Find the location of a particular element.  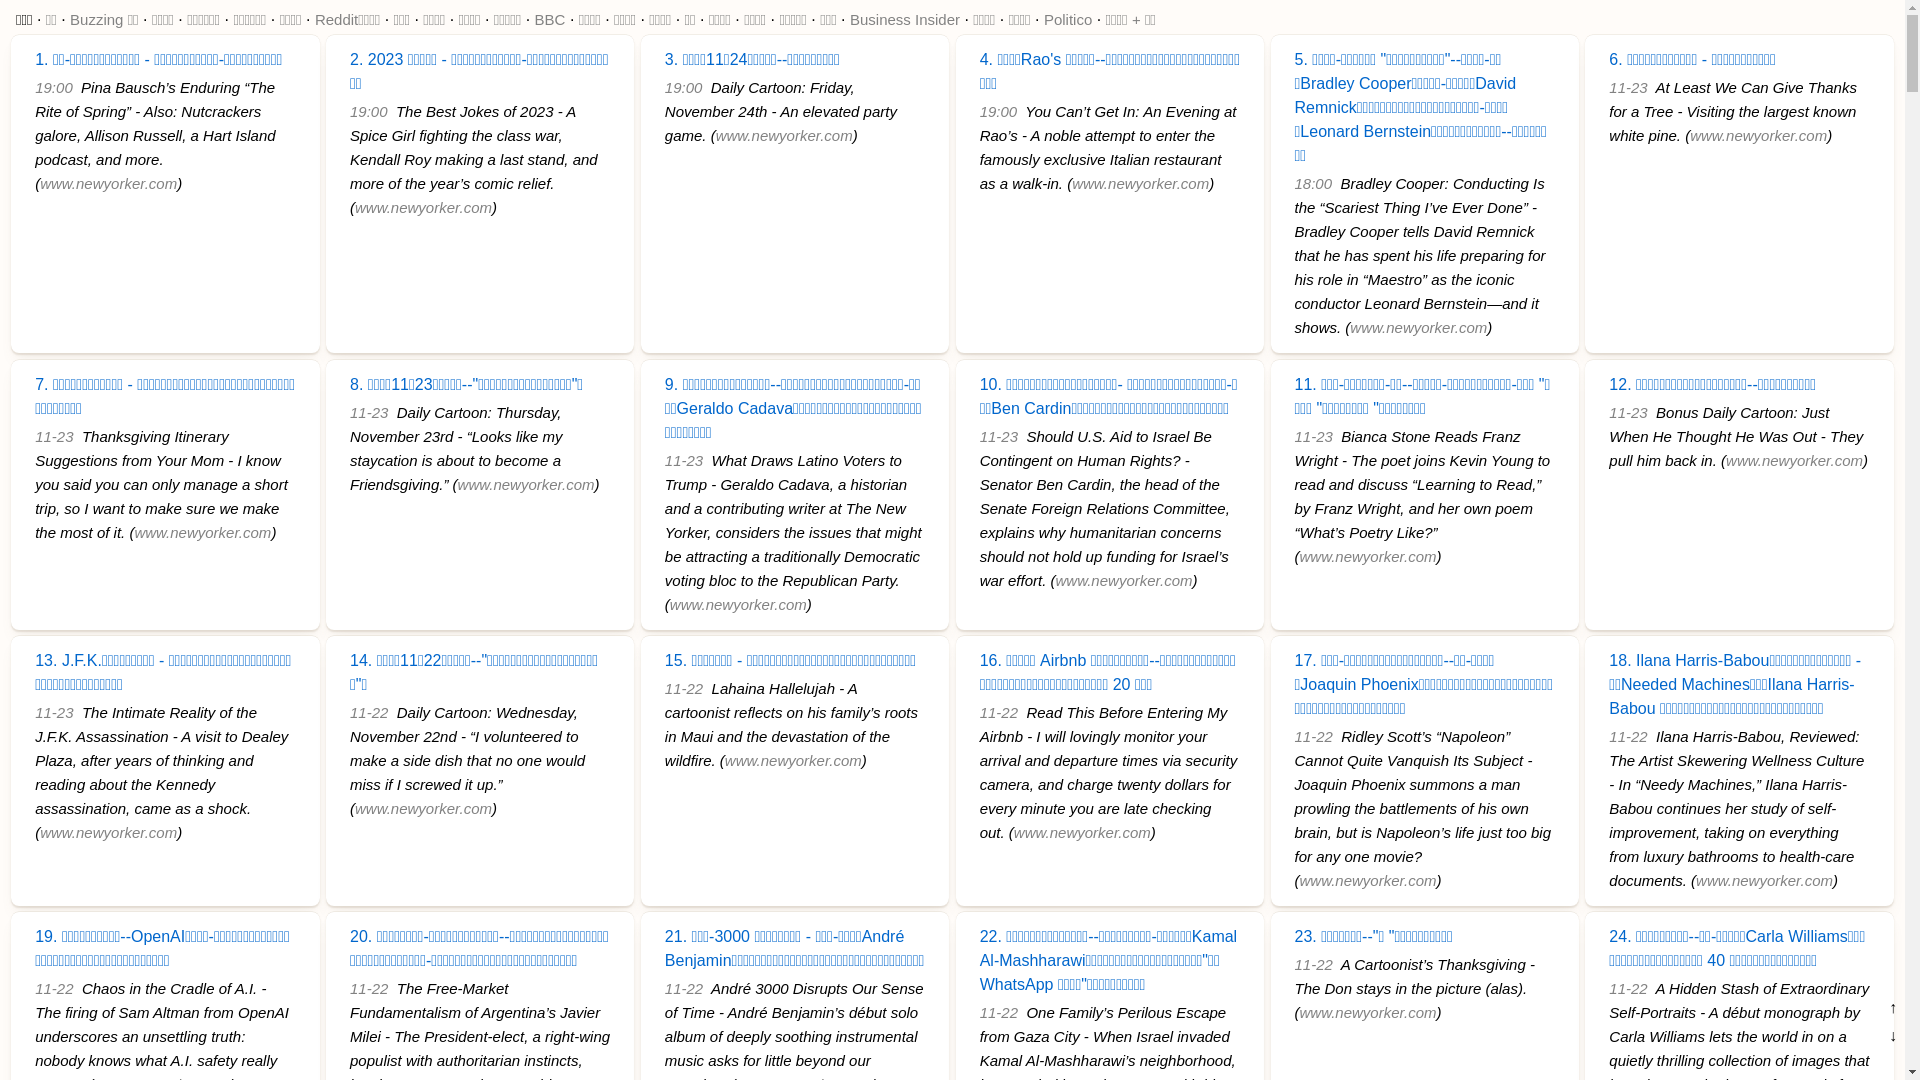

11-22 is located at coordinates (998, 1012).